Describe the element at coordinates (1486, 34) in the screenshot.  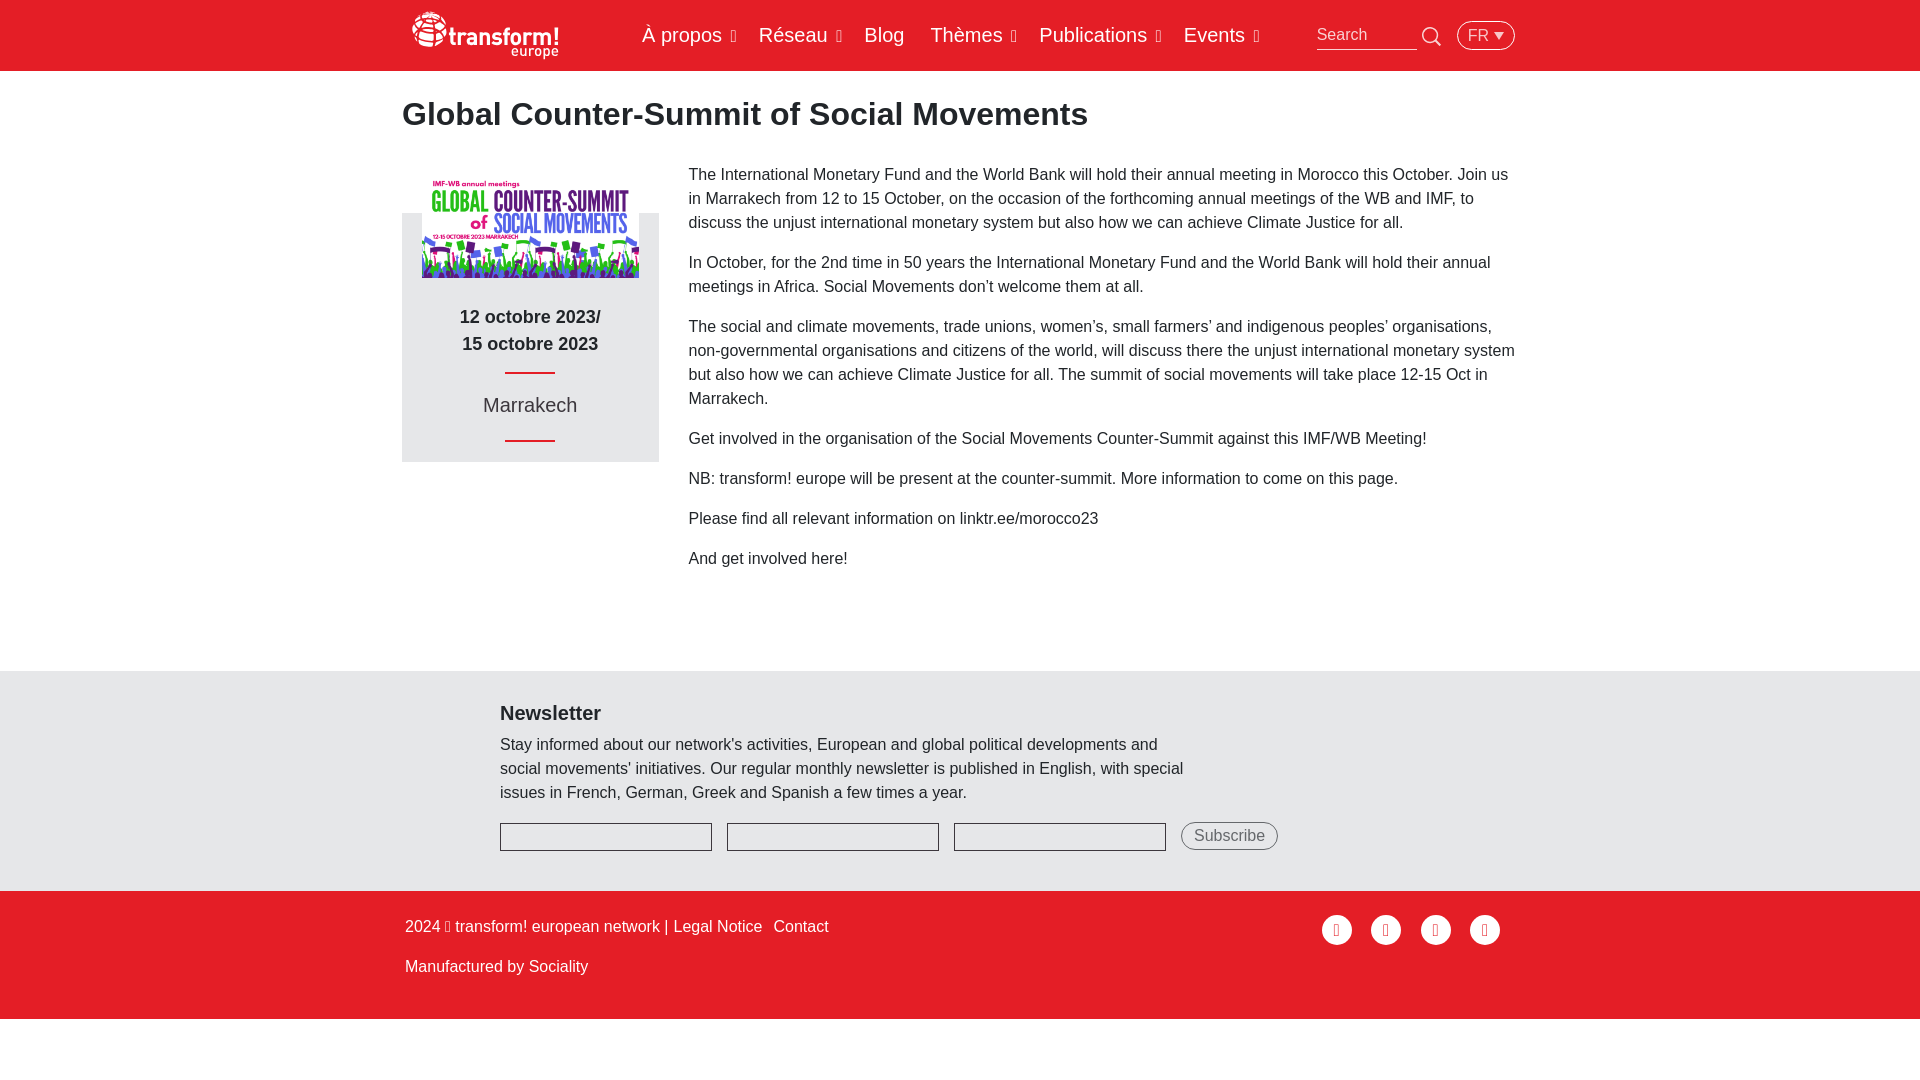
I see `FR` at that location.